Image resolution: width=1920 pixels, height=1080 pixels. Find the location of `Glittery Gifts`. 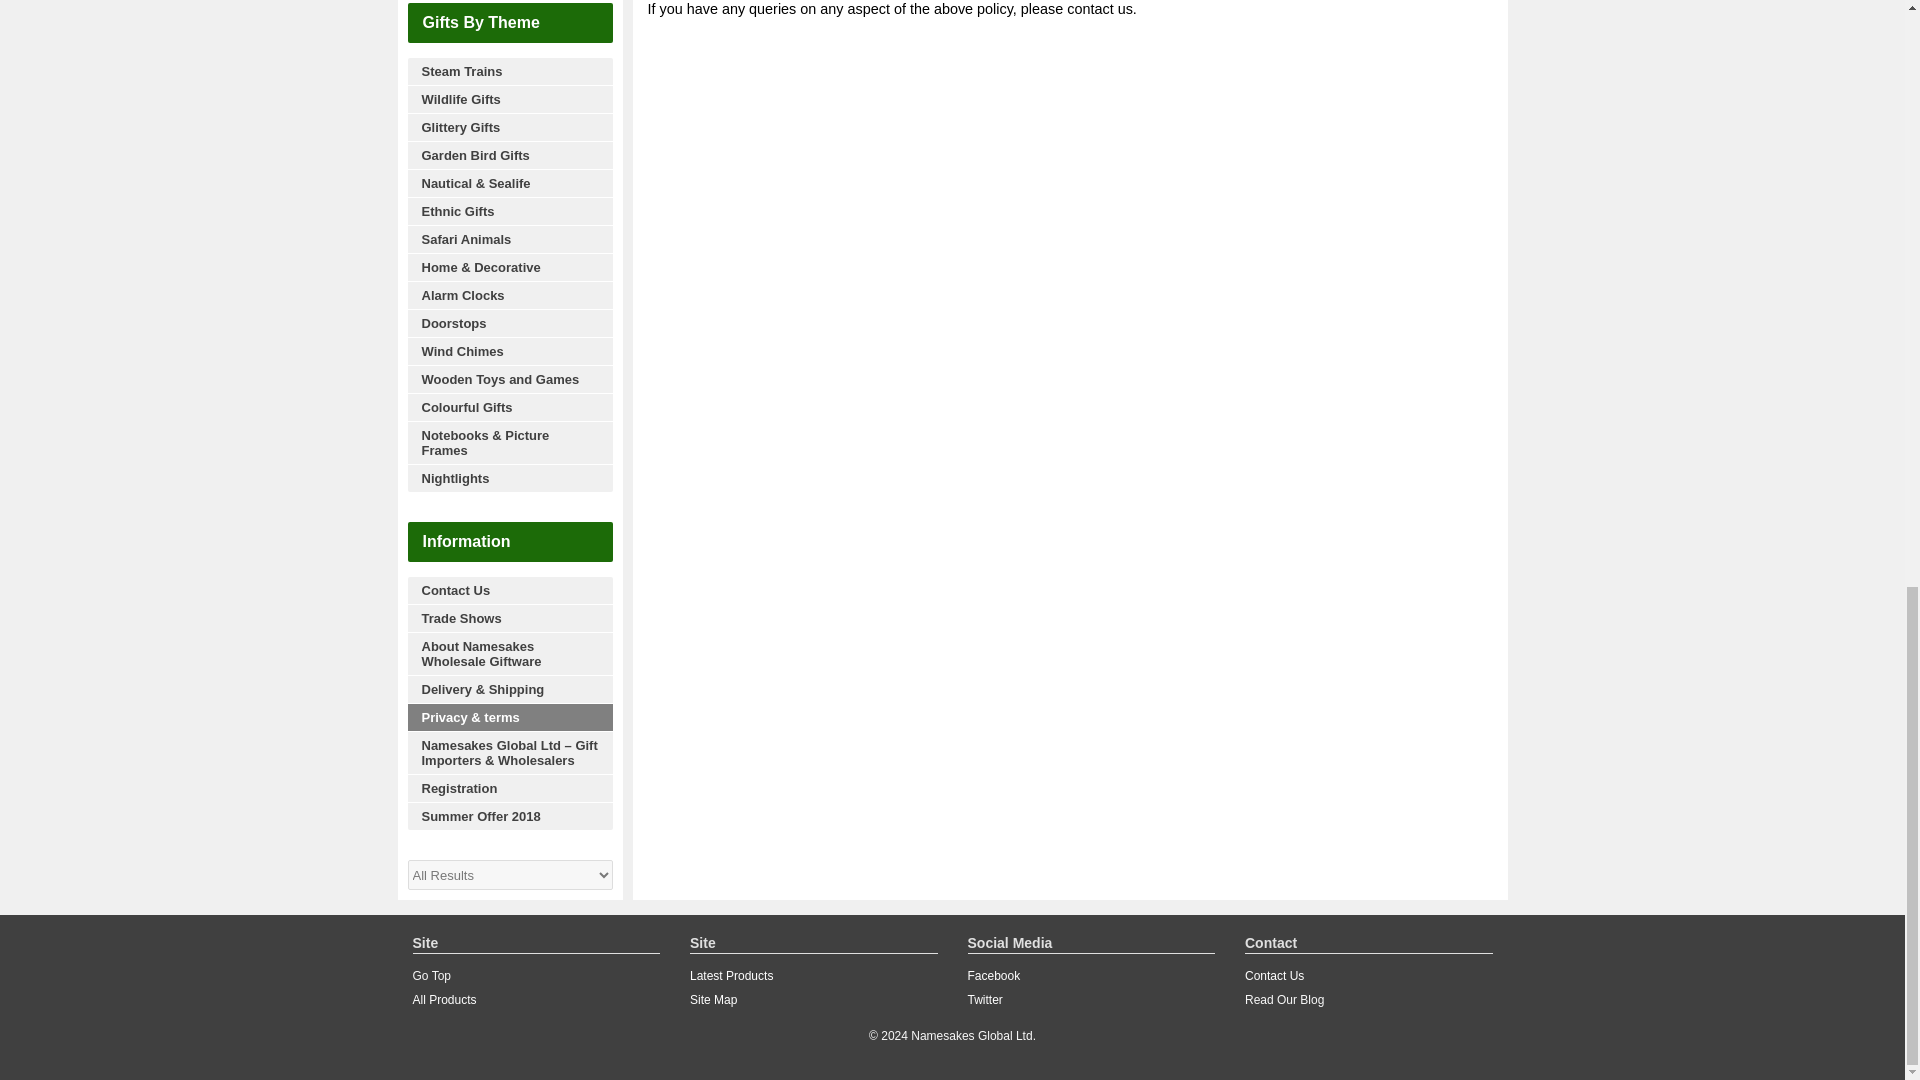

Glittery Gifts is located at coordinates (510, 127).